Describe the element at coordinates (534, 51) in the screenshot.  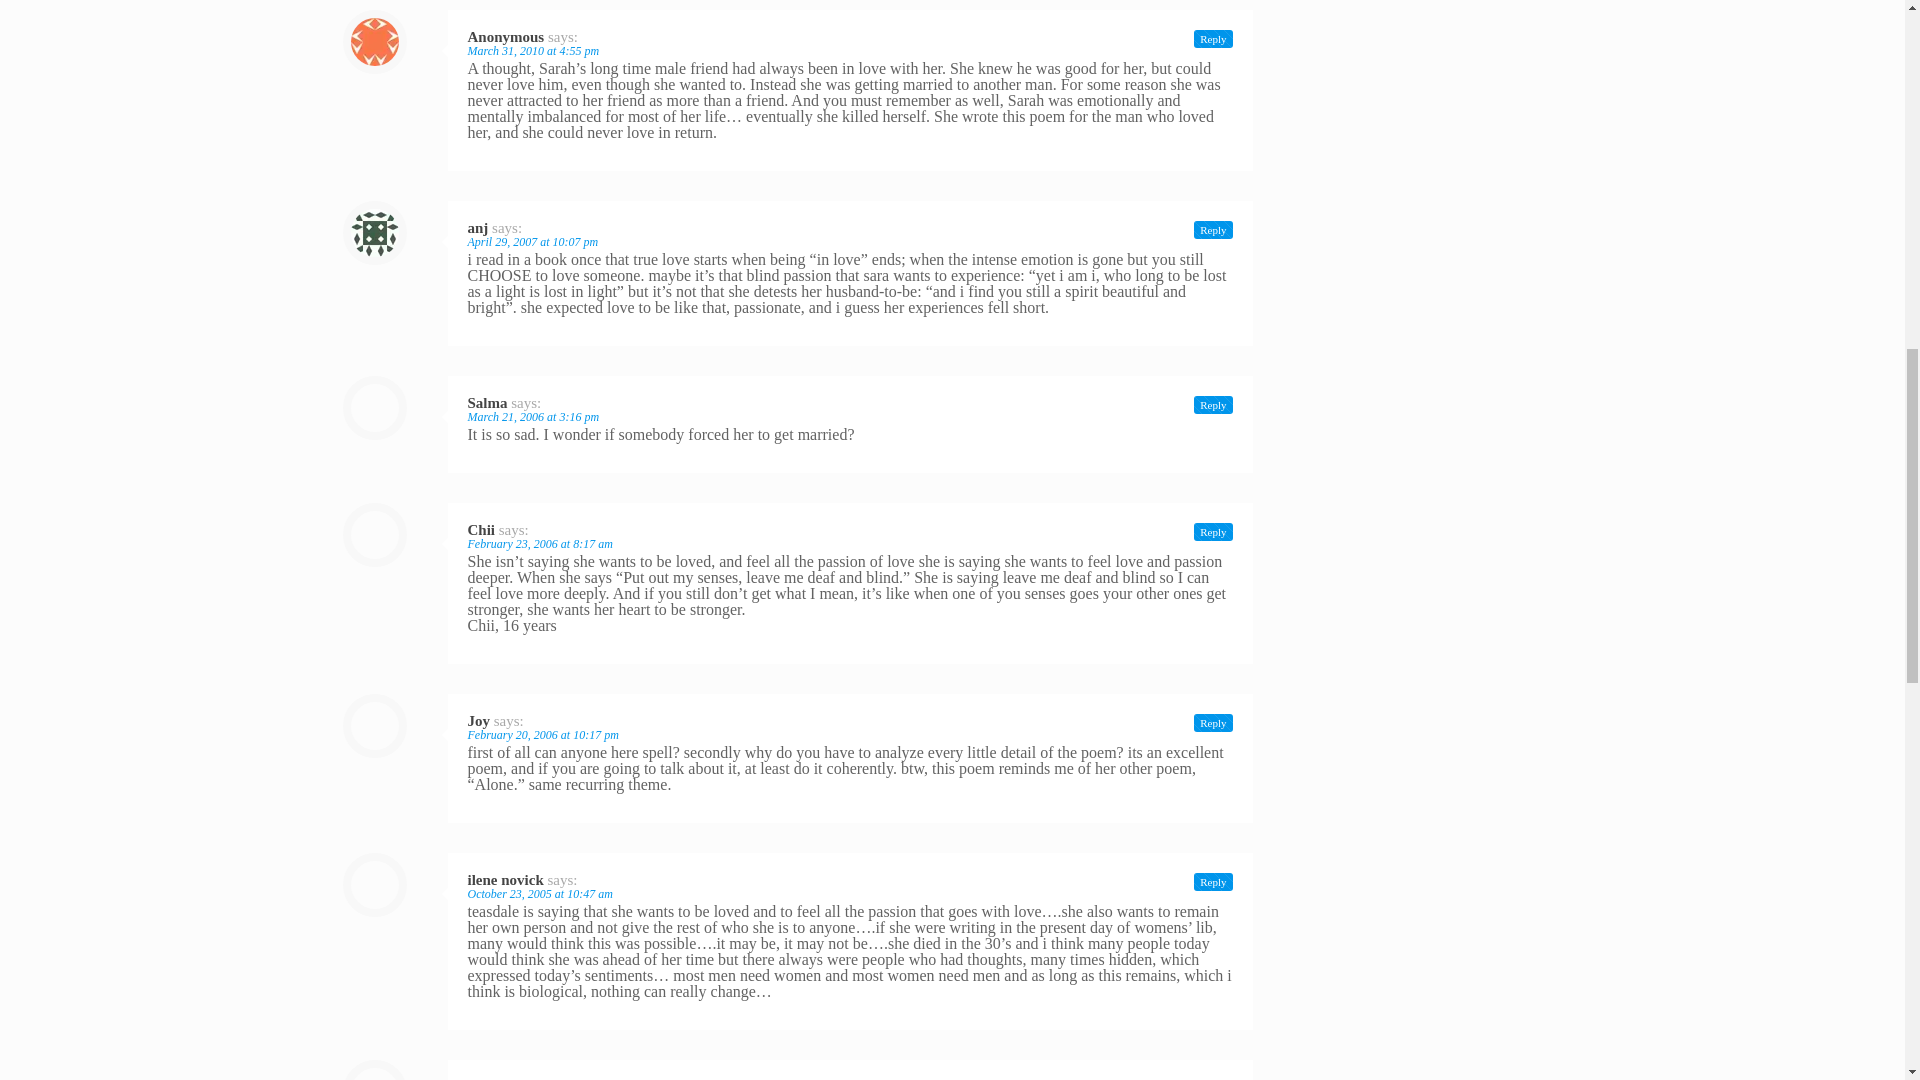
I see `March 31, 2010 at 4:55 pm` at that location.